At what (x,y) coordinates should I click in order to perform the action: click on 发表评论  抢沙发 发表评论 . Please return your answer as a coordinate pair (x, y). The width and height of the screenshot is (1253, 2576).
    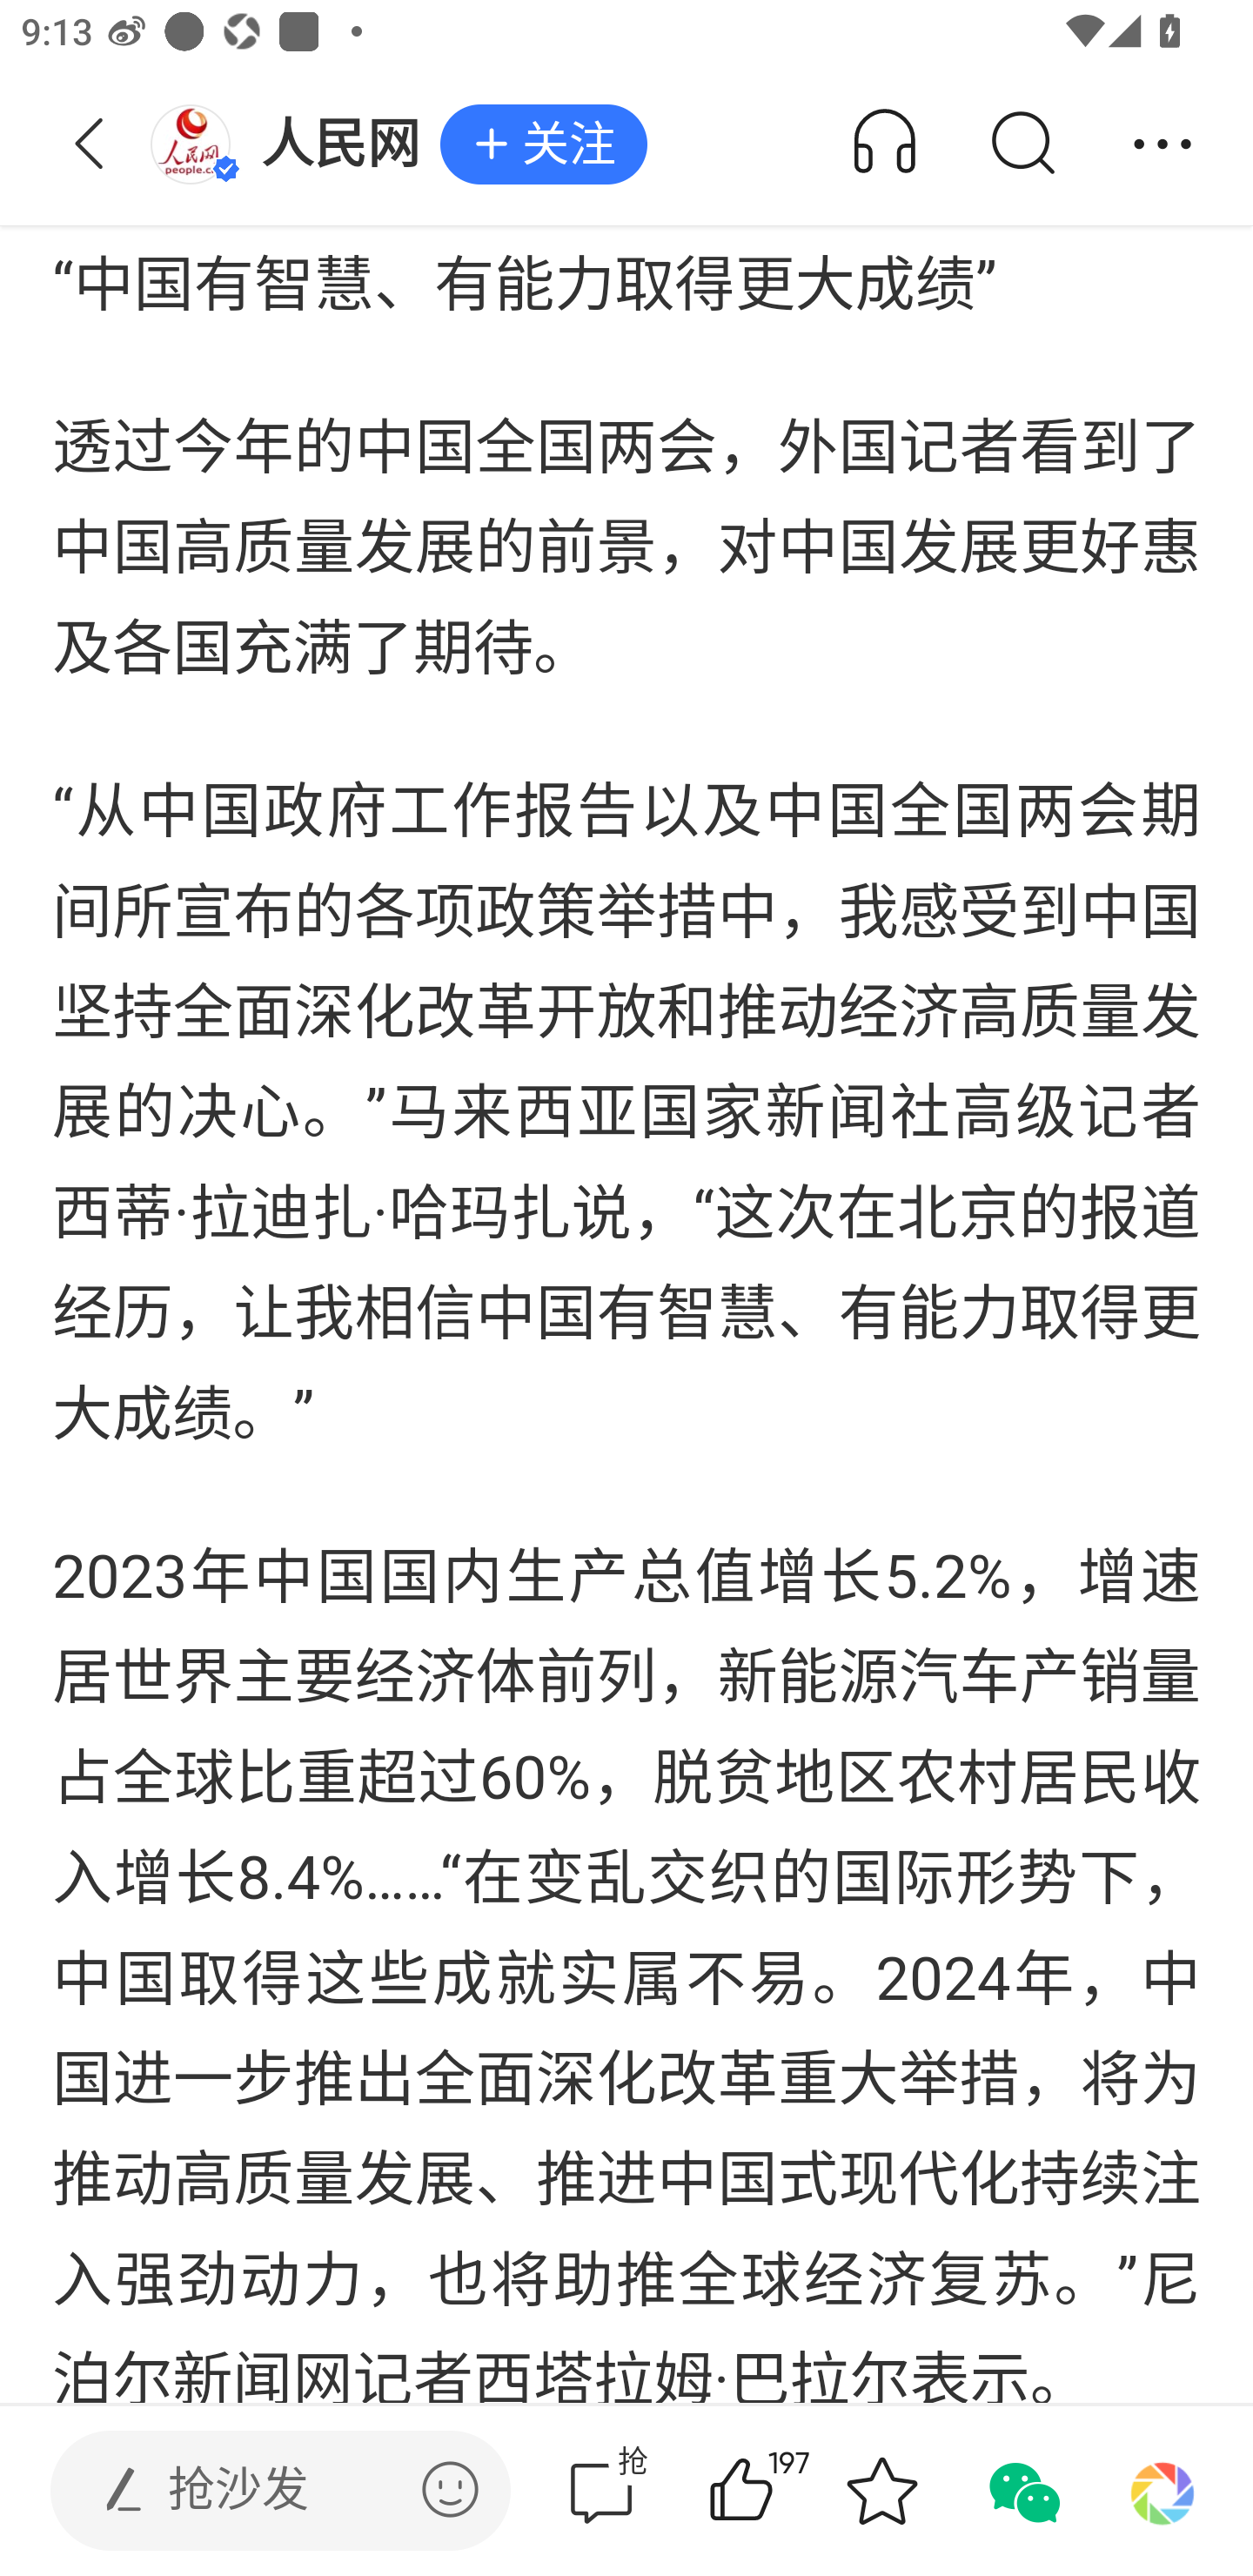
    Looking at the image, I should click on (256, 2491).